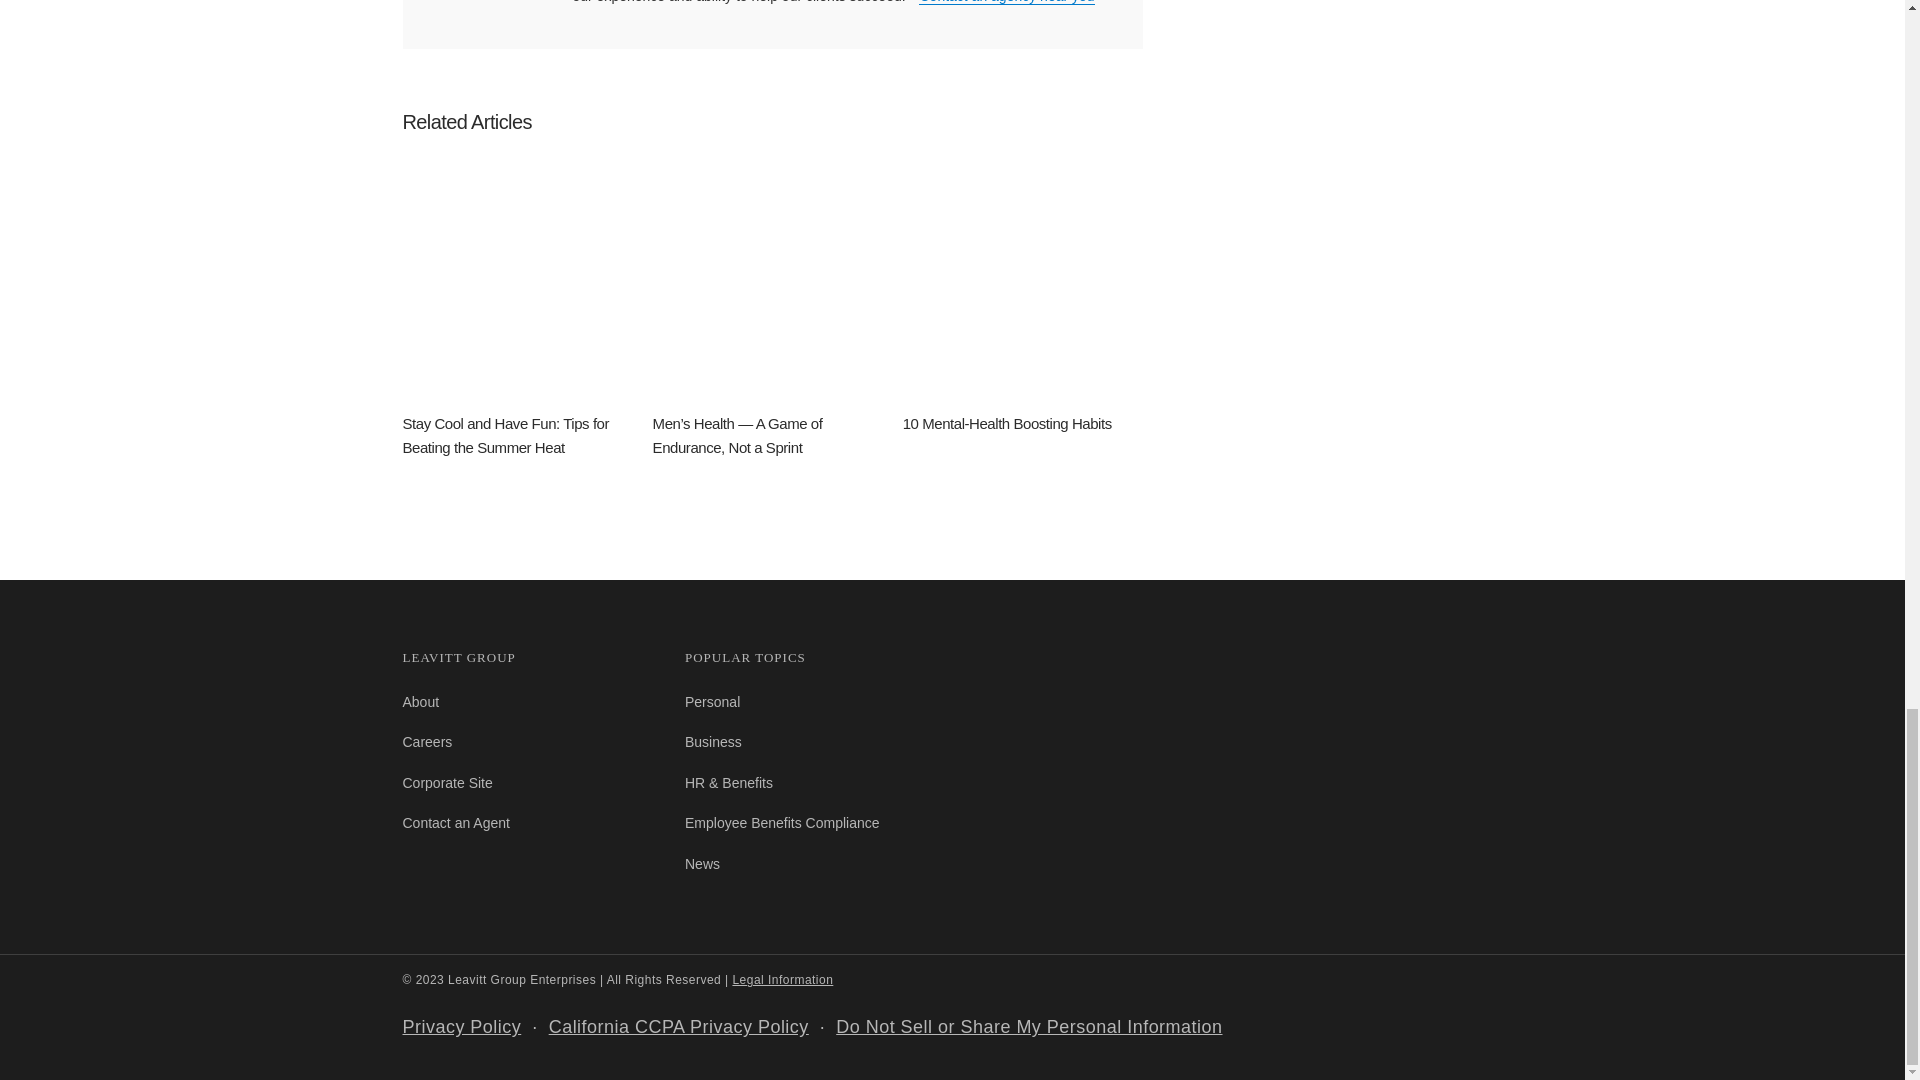  What do you see at coordinates (420, 702) in the screenshot?
I see `About` at bounding box center [420, 702].